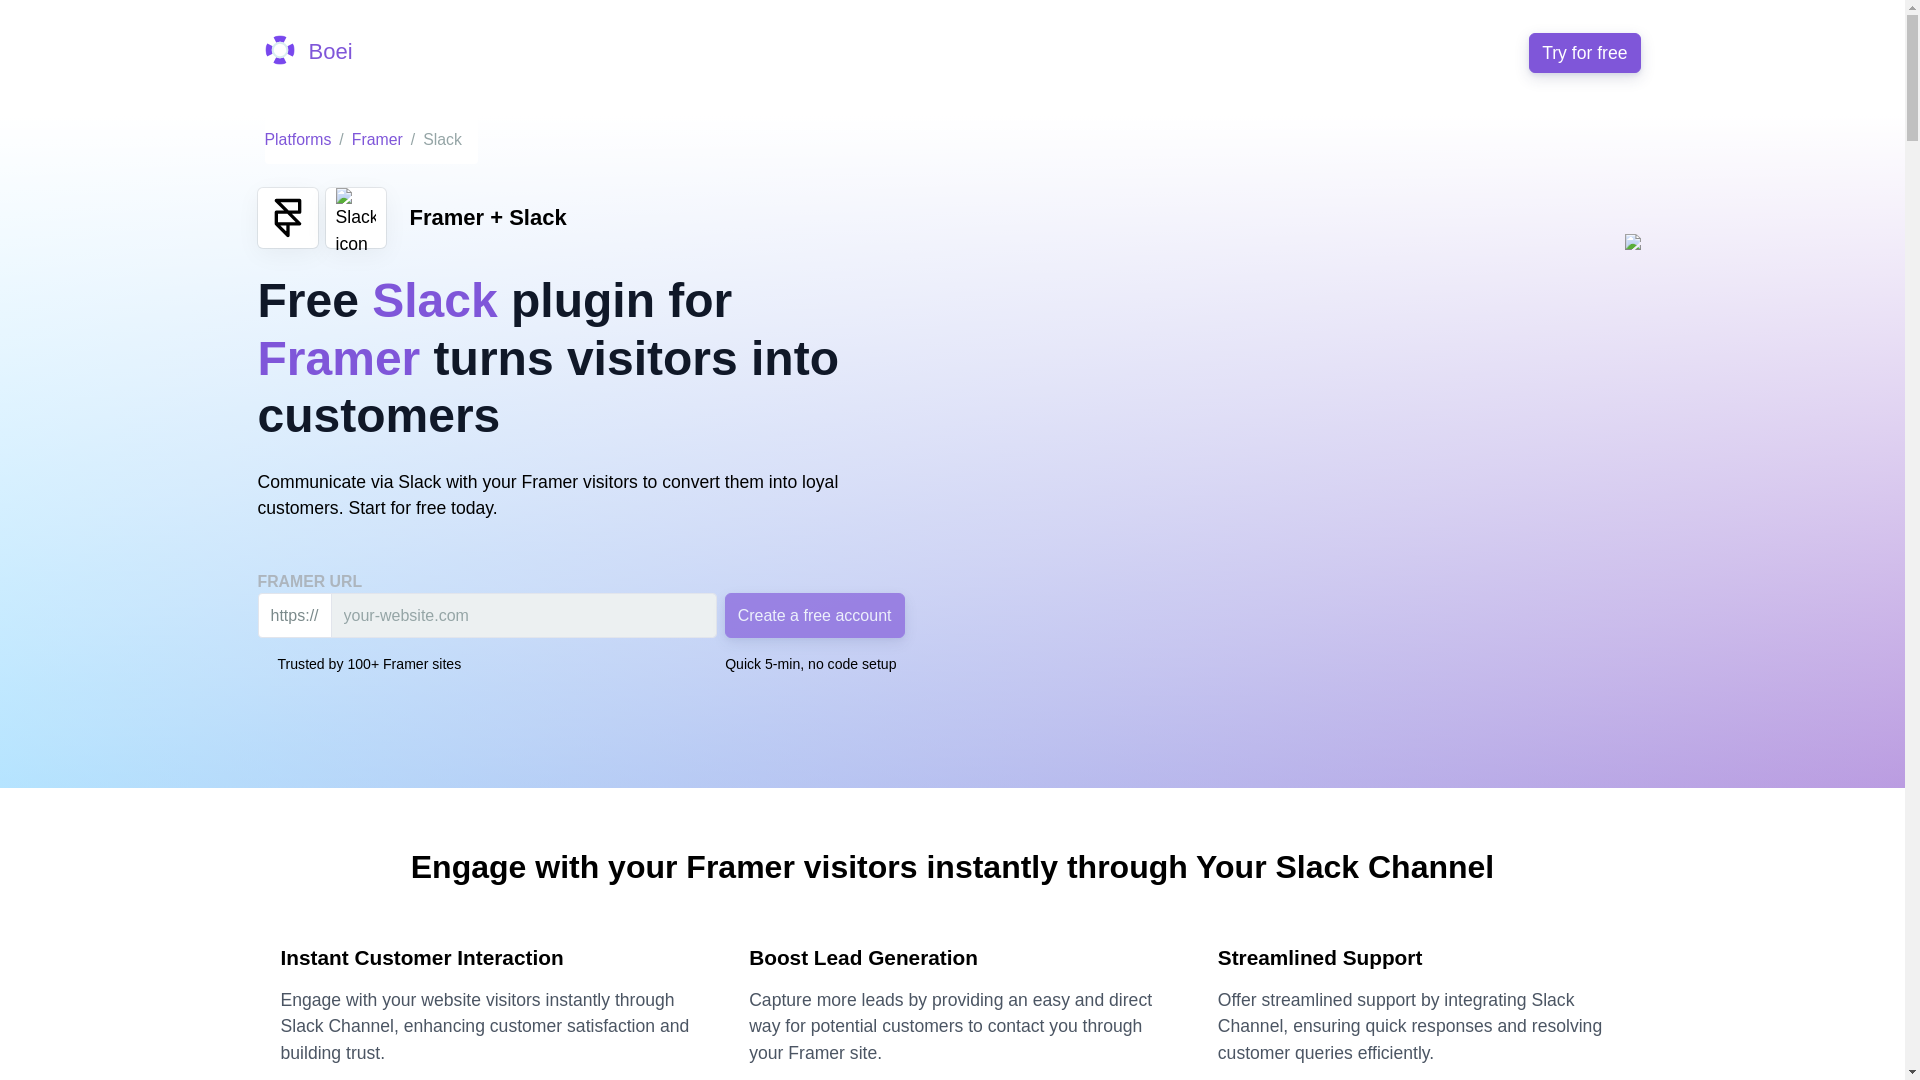 The width and height of the screenshot is (1920, 1080). Describe the element at coordinates (297, 138) in the screenshot. I see `Platforms` at that location.